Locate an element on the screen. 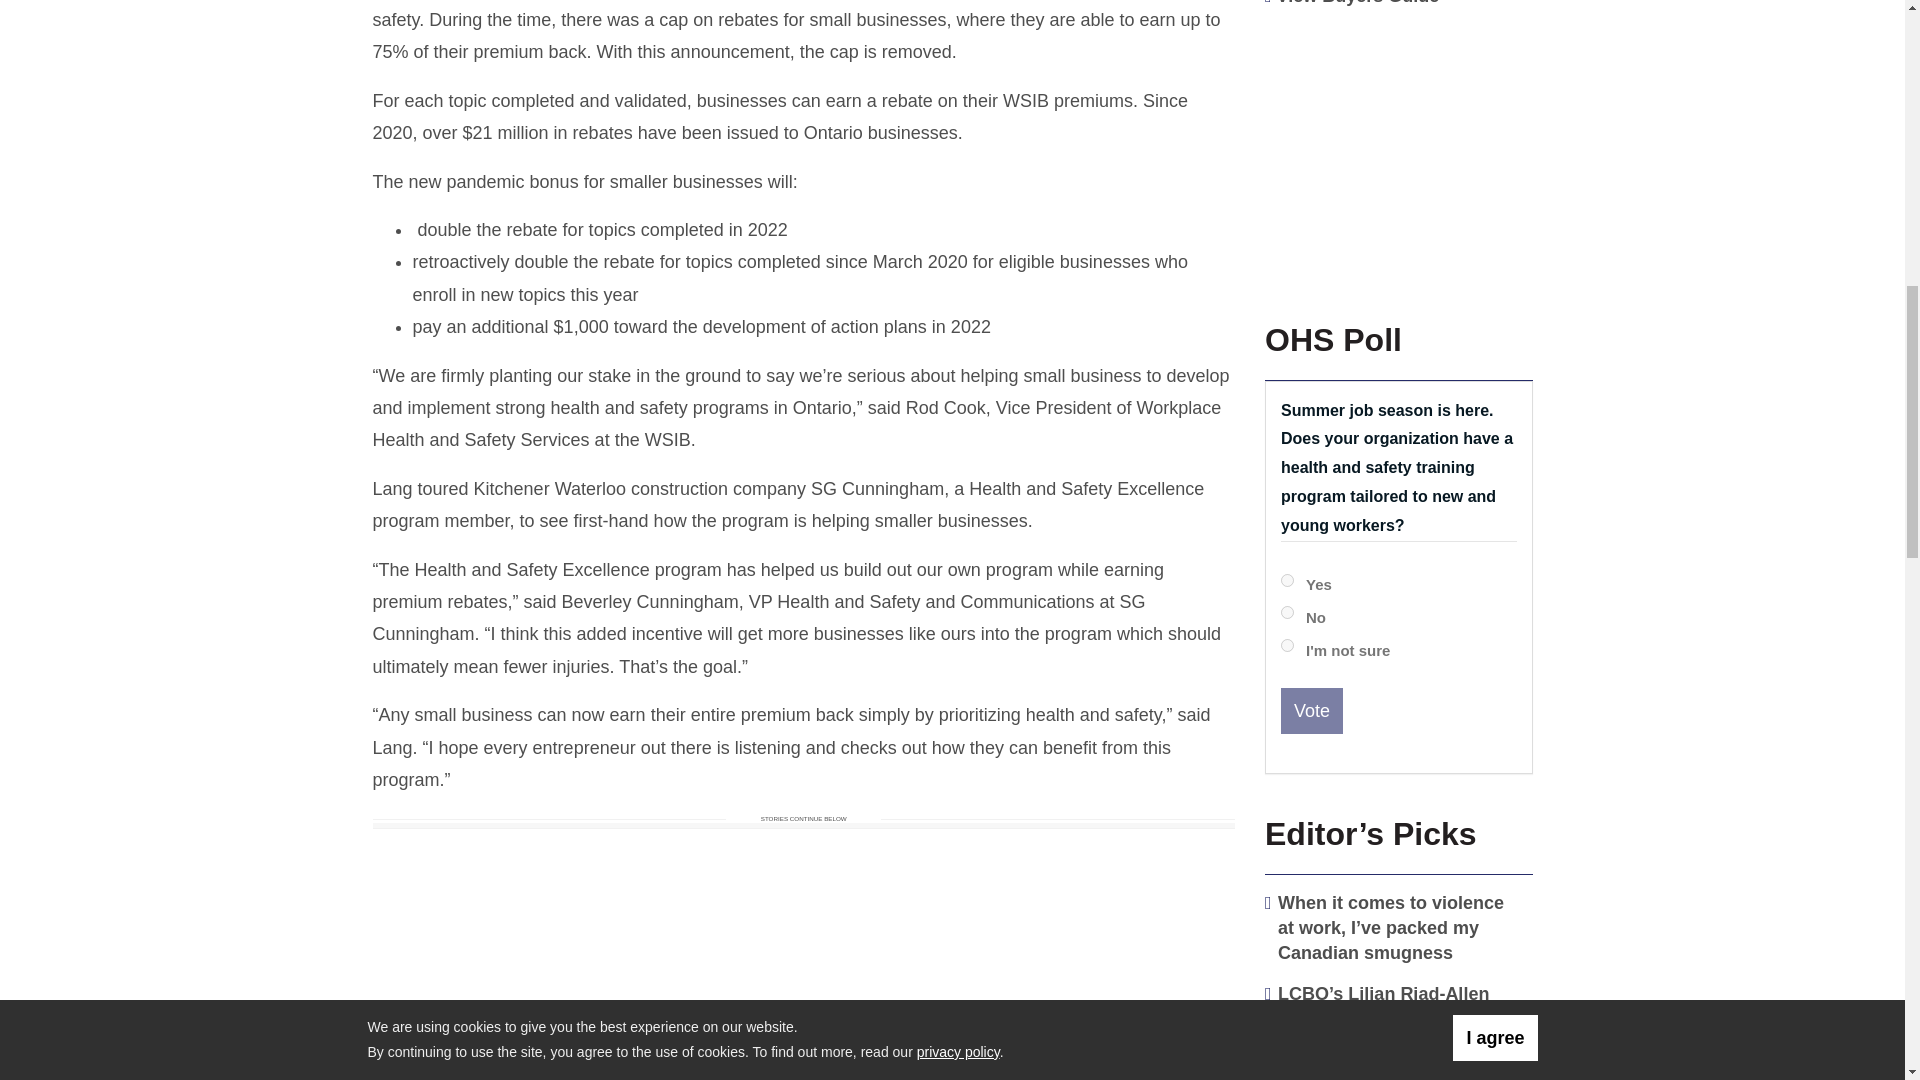  gpoll135233128 is located at coordinates (1287, 580).